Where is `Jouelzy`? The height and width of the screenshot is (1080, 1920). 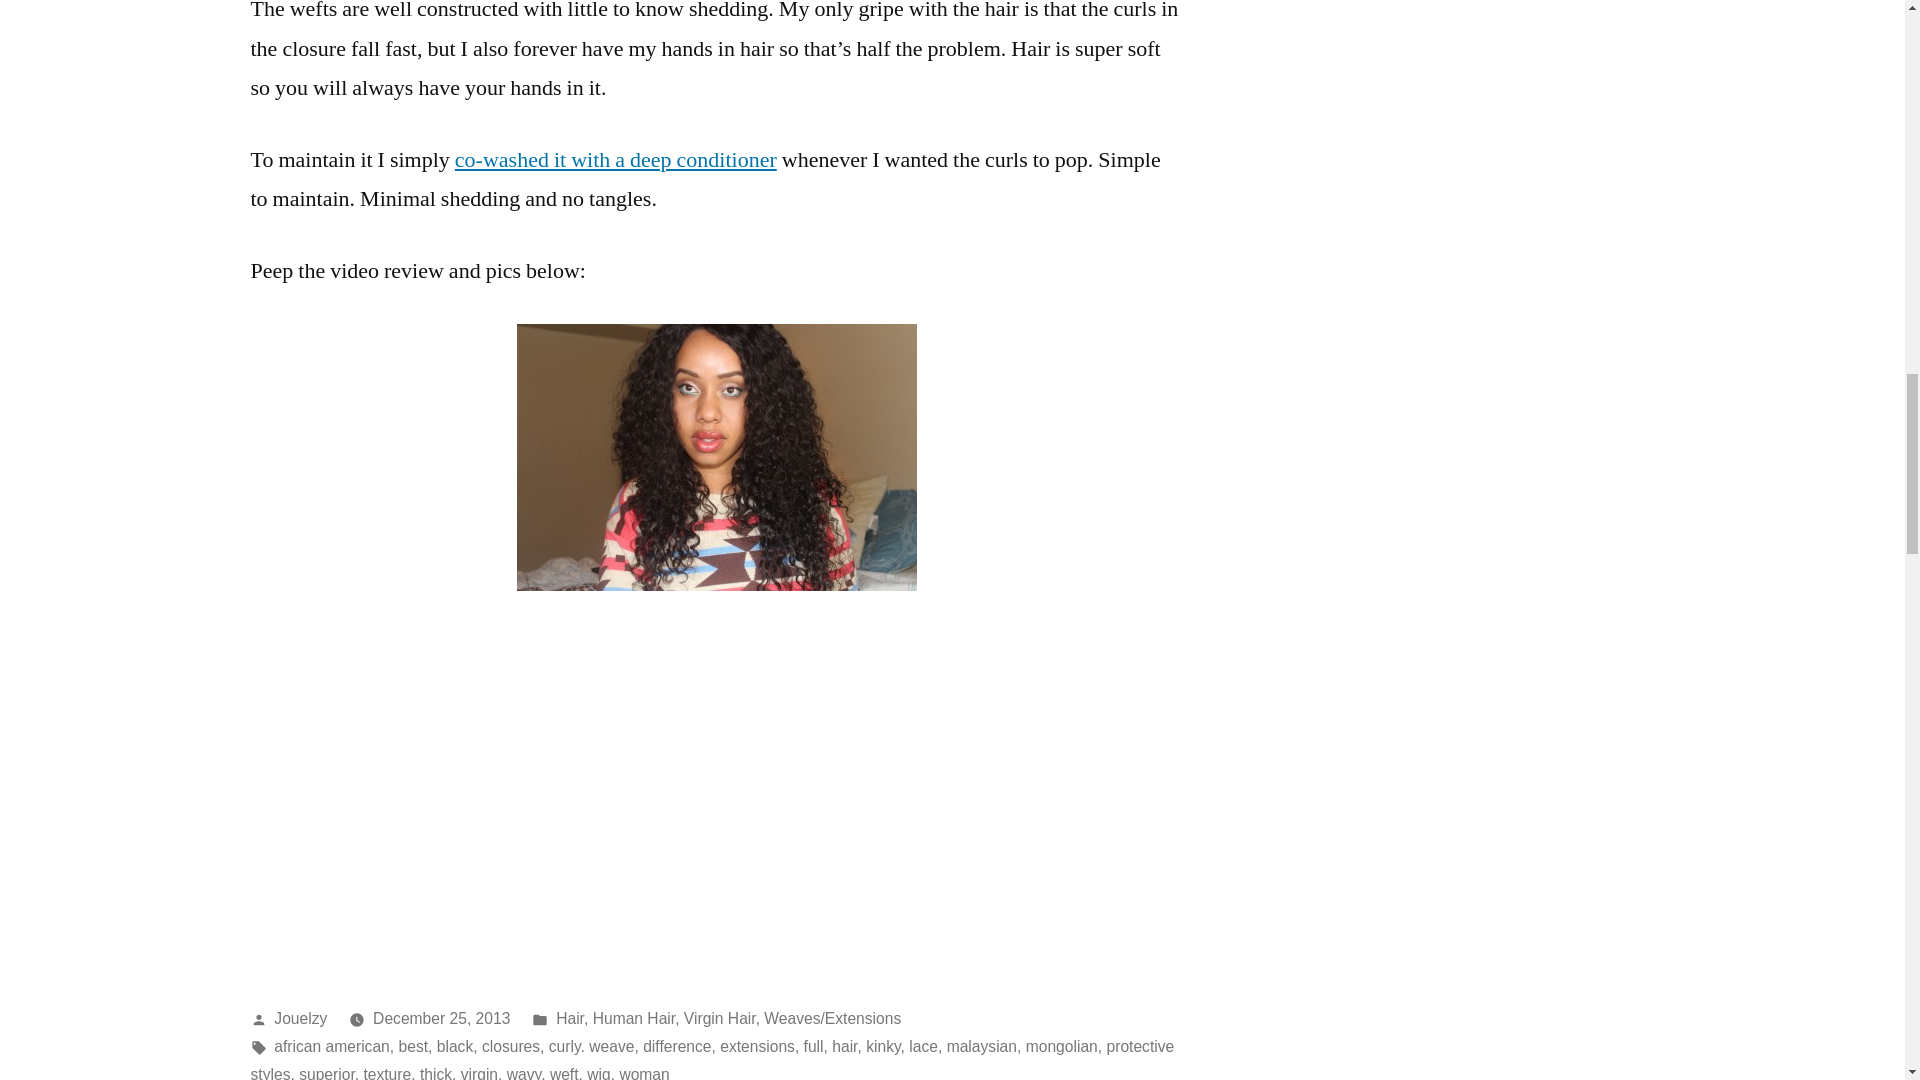
Jouelzy is located at coordinates (300, 1018).